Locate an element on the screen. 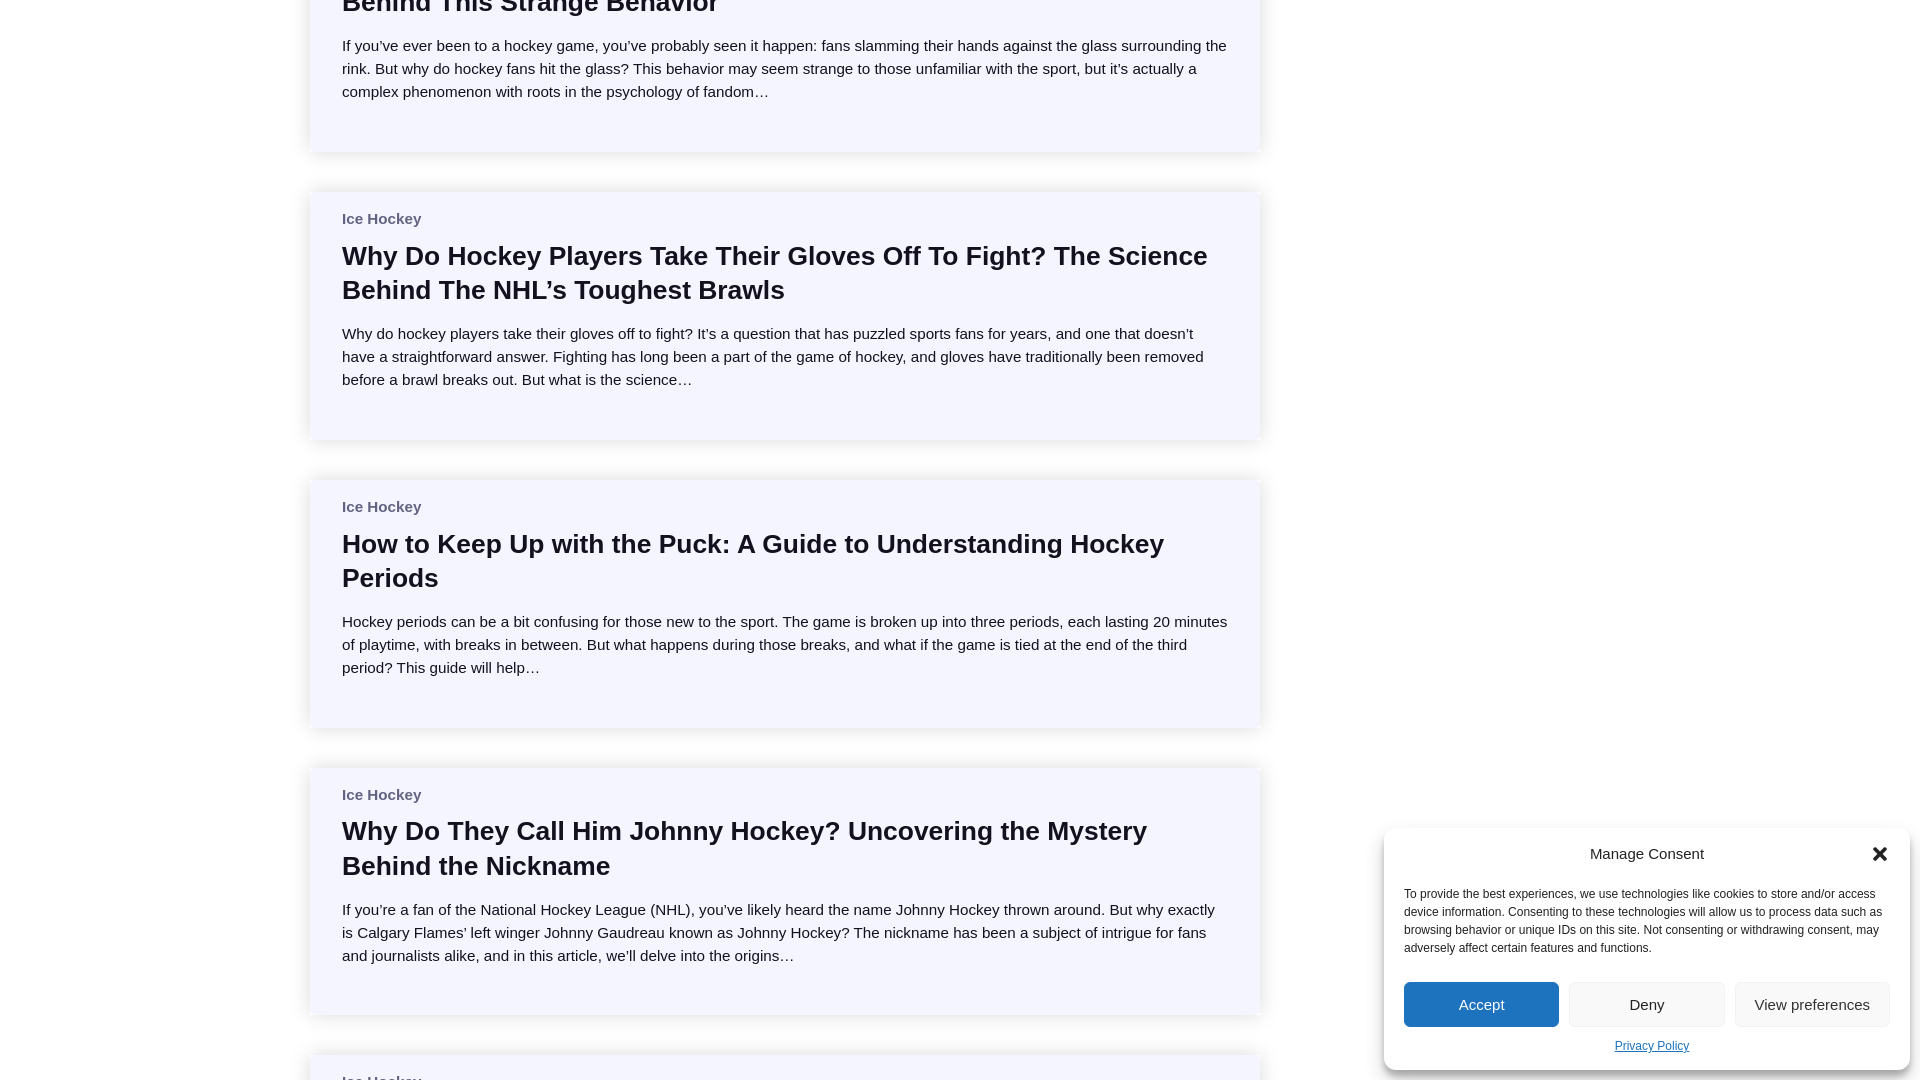  Ice Hockey is located at coordinates (380, 794).